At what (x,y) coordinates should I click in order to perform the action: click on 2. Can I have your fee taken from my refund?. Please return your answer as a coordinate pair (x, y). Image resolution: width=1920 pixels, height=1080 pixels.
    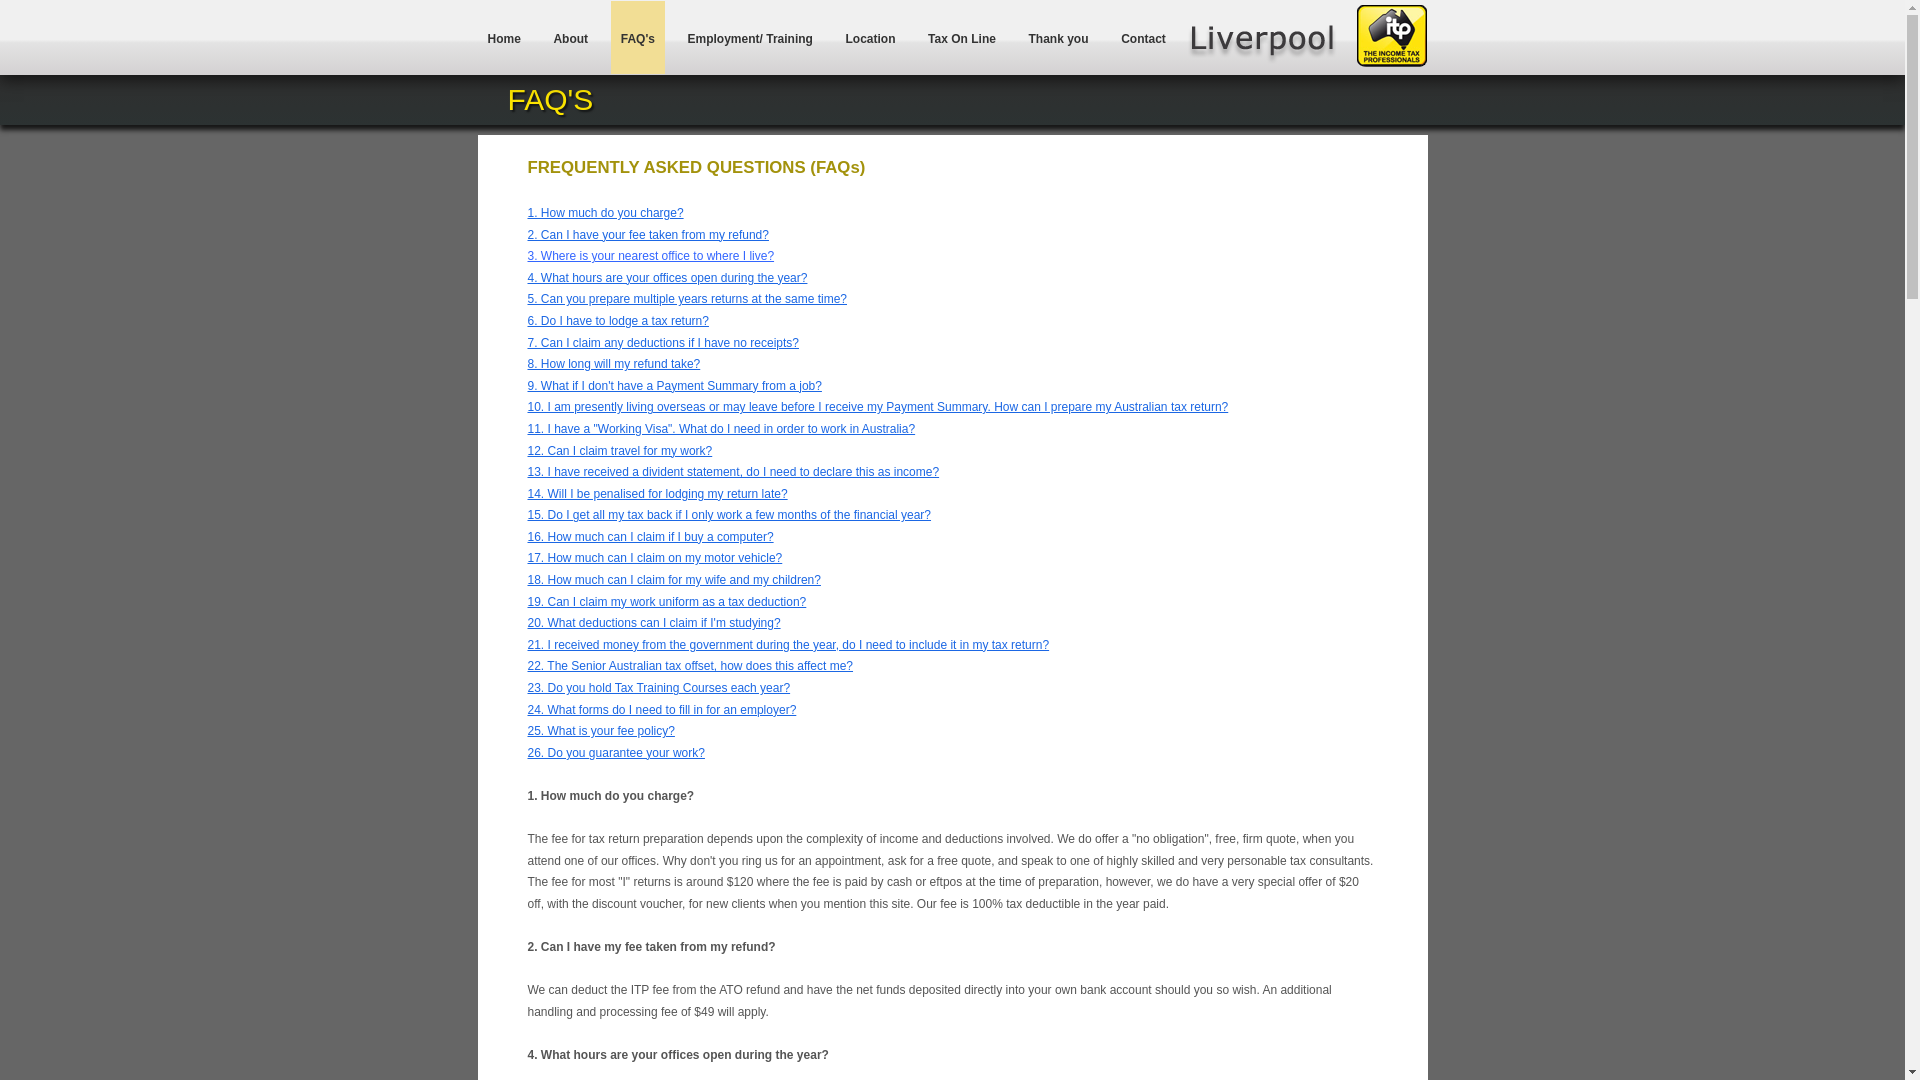
    Looking at the image, I should click on (648, 235).